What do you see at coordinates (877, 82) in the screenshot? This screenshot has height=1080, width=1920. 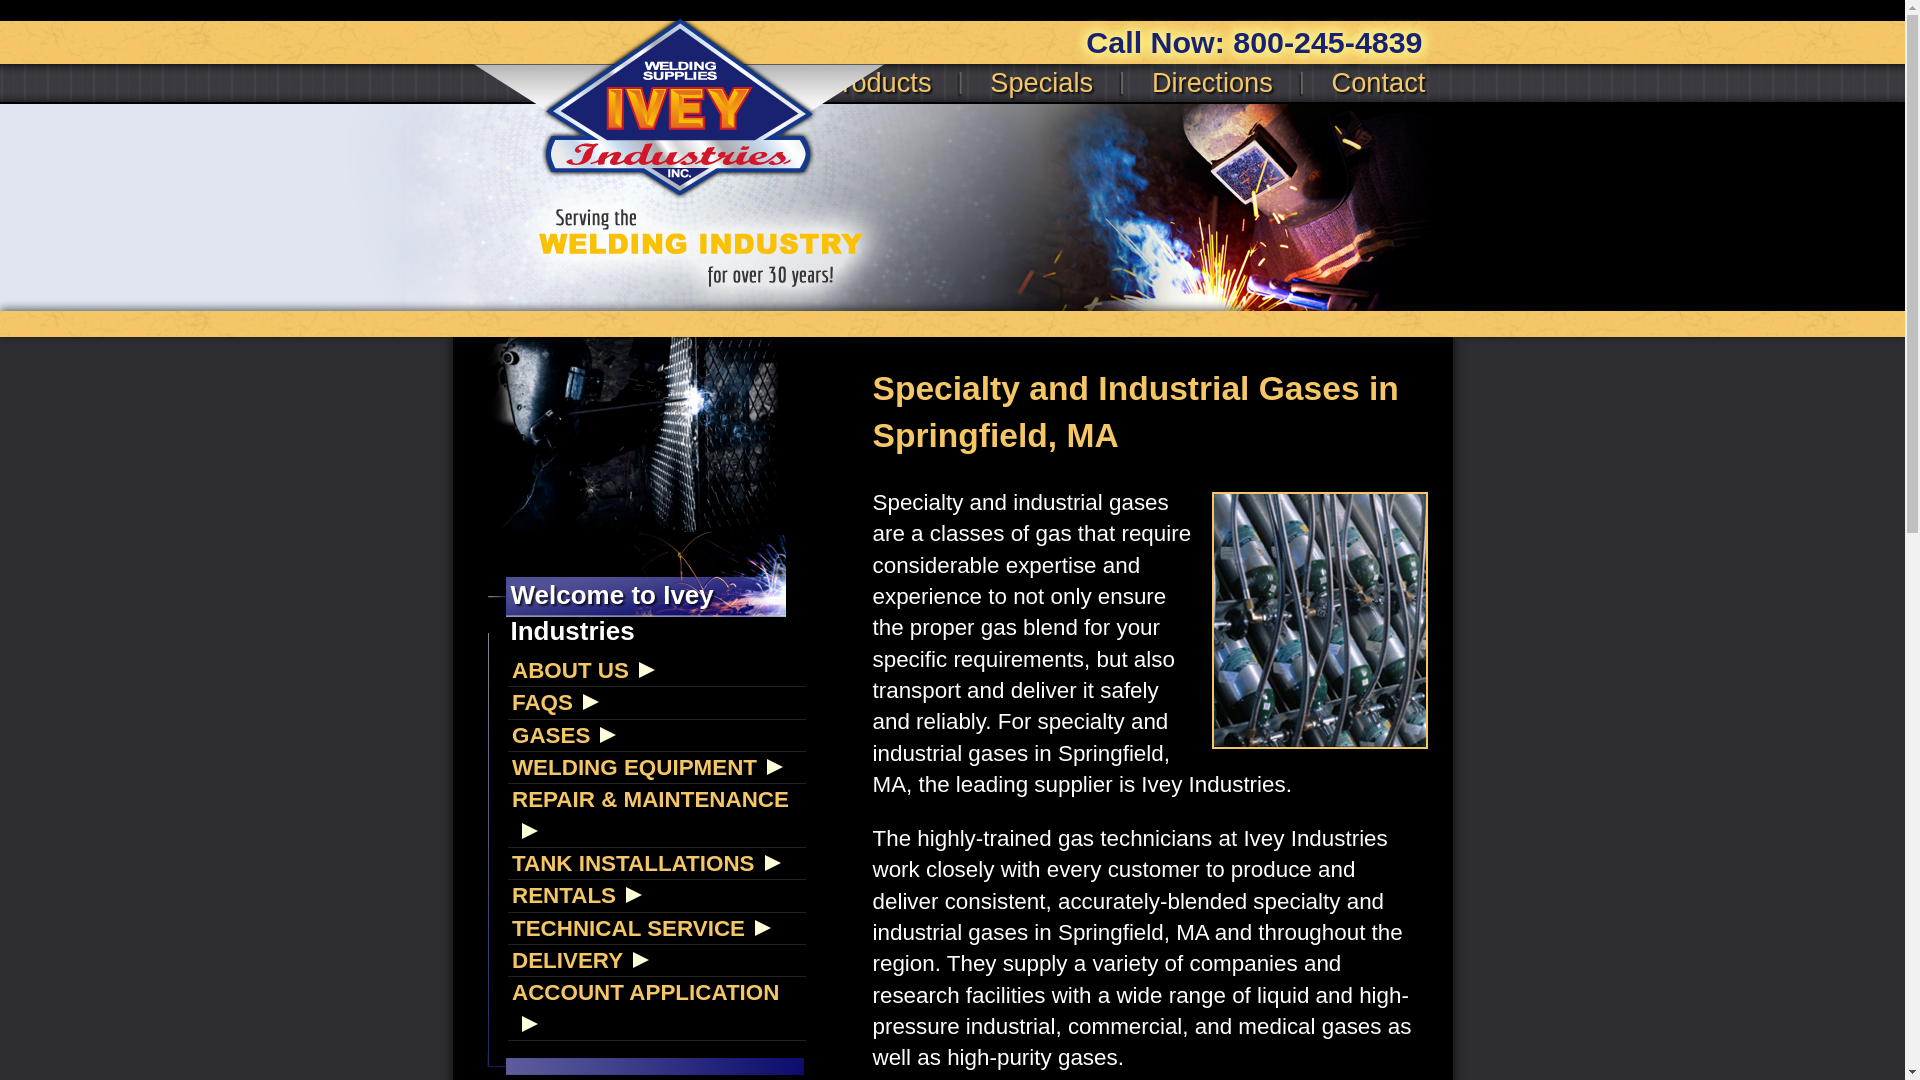 I see `Products` at bounding box center [877, 82].